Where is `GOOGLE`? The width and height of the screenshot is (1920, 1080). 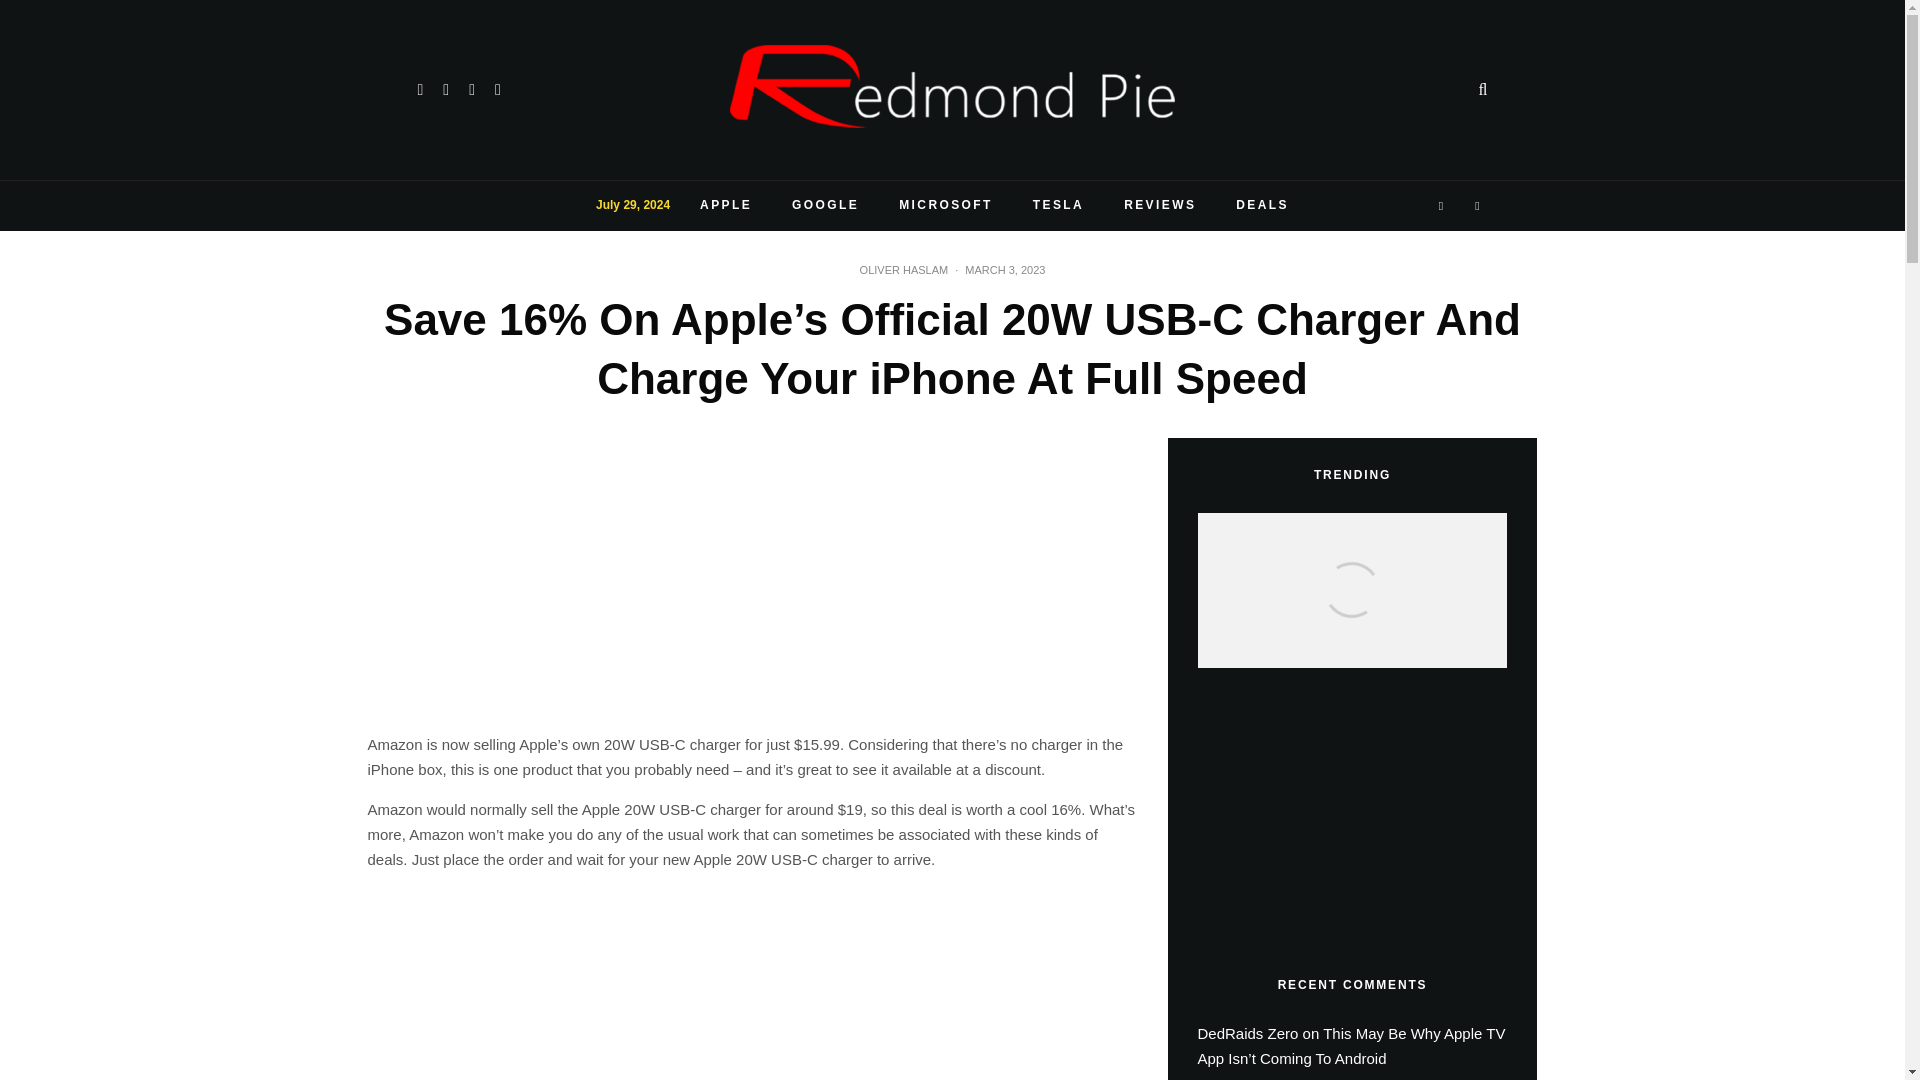
GOOGLE is located at coordinates (825, 206).